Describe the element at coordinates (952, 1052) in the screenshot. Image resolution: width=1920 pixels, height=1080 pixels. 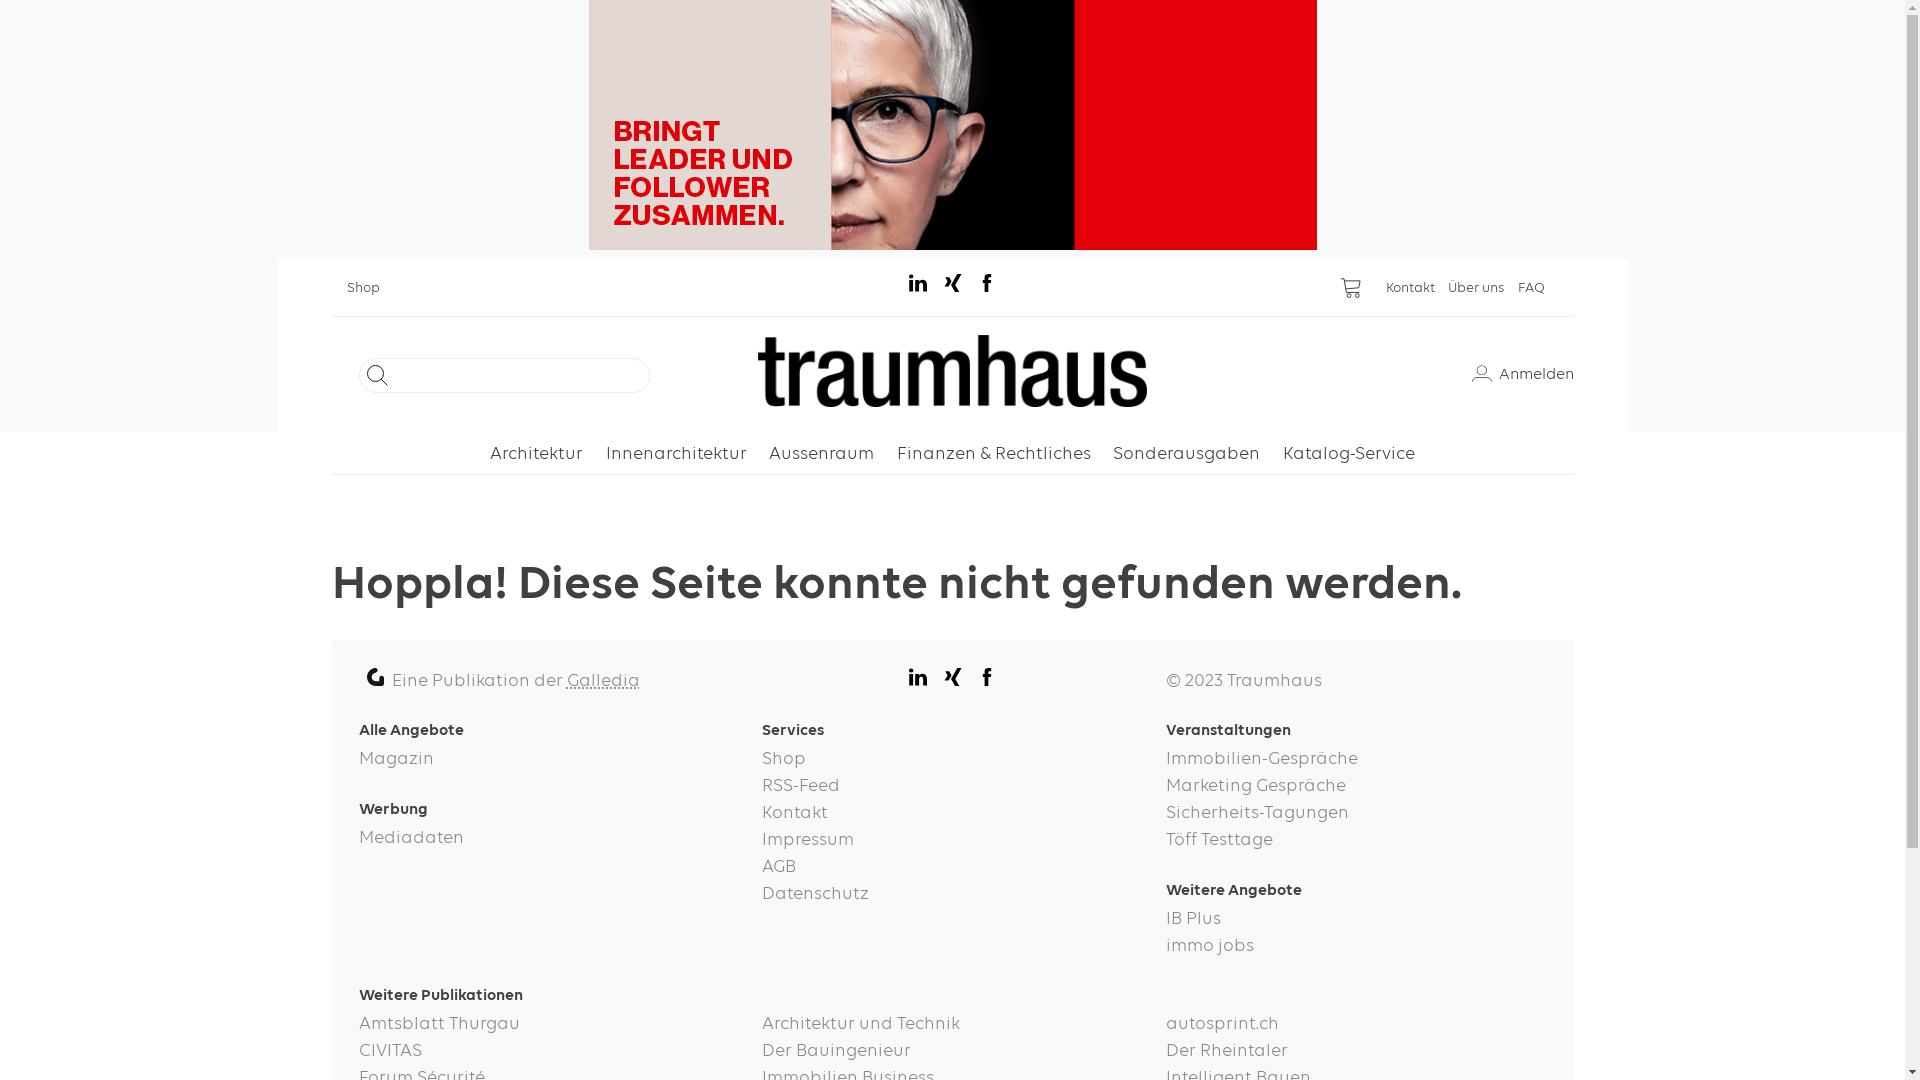
I see `Der Bauingenieur` at that location.